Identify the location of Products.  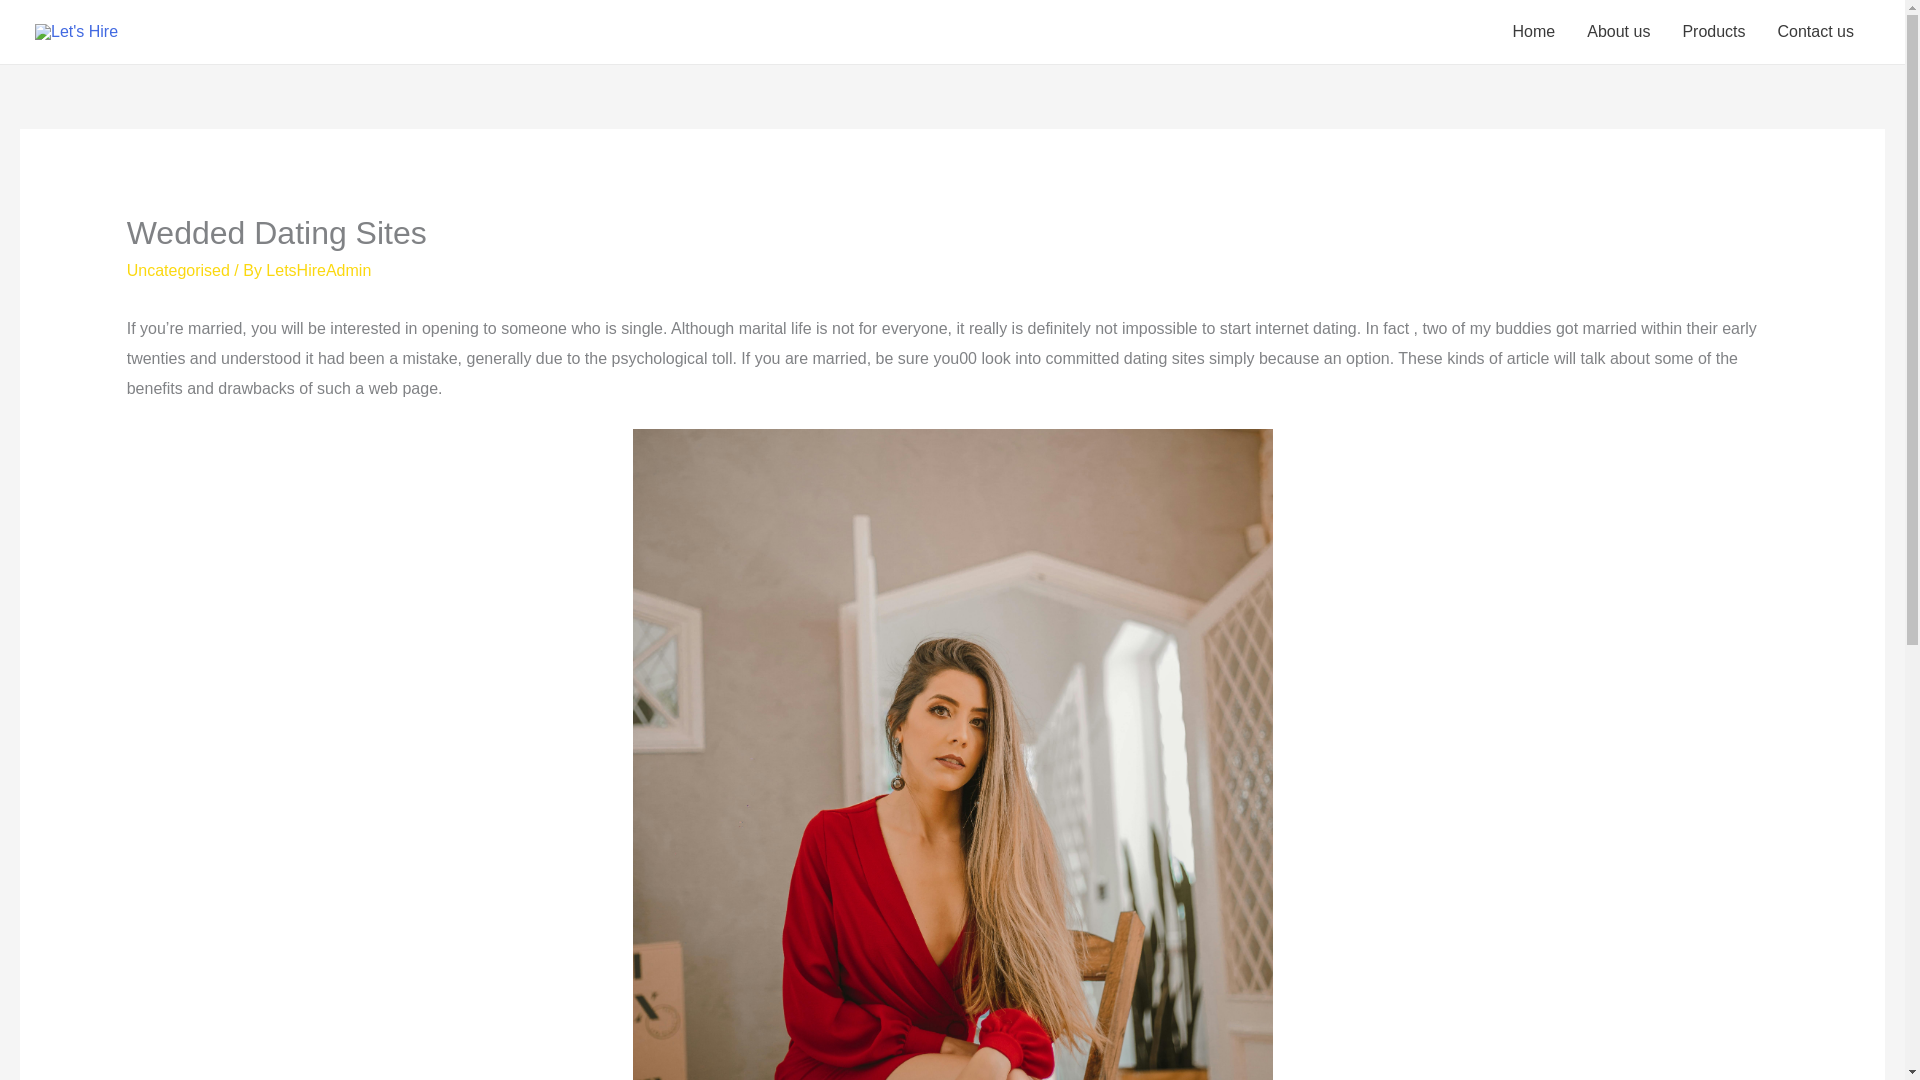
(1713, 32).